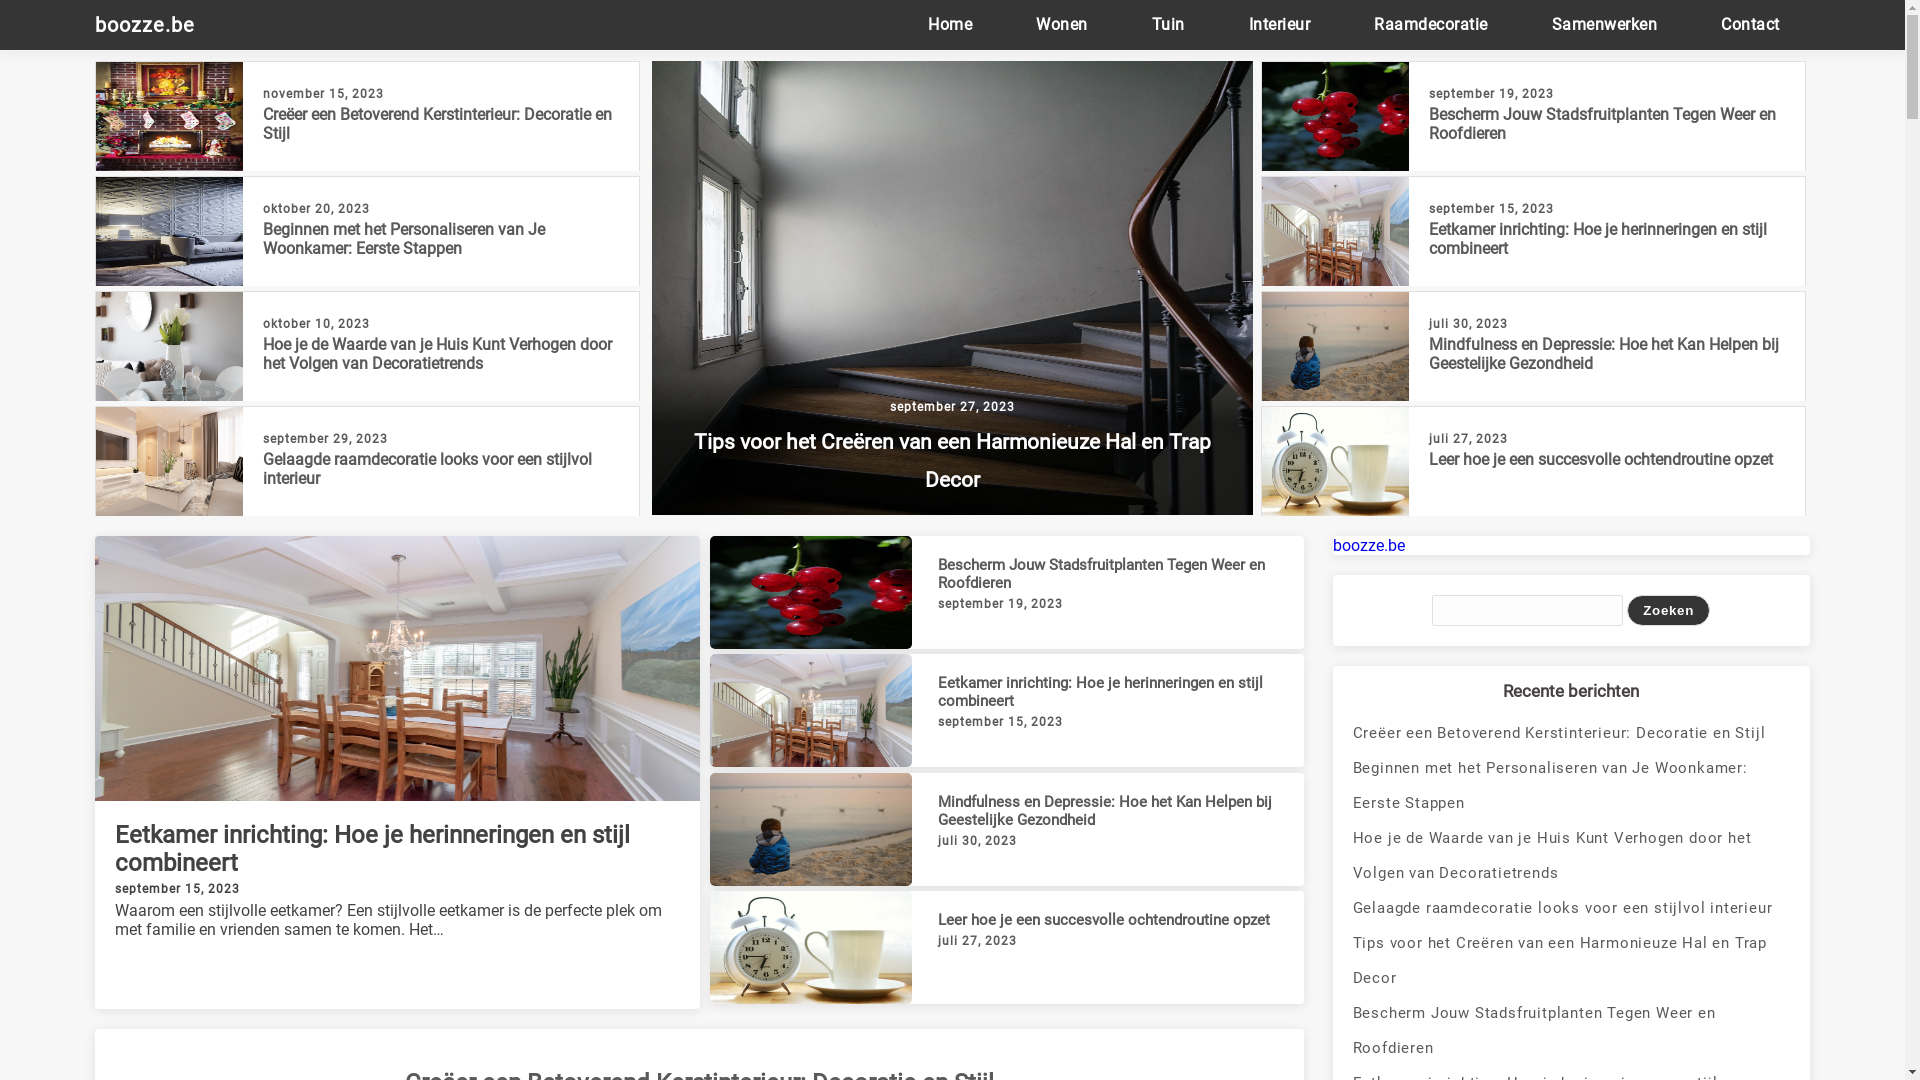 The width and height of the screenshot is (1920, 1080). Describe the element at coordinates (1102, 574) in the screenshot. I see `Bescherm Jouw Stadsfruitplanten Tegen Weer en Roofdieren` at that location.